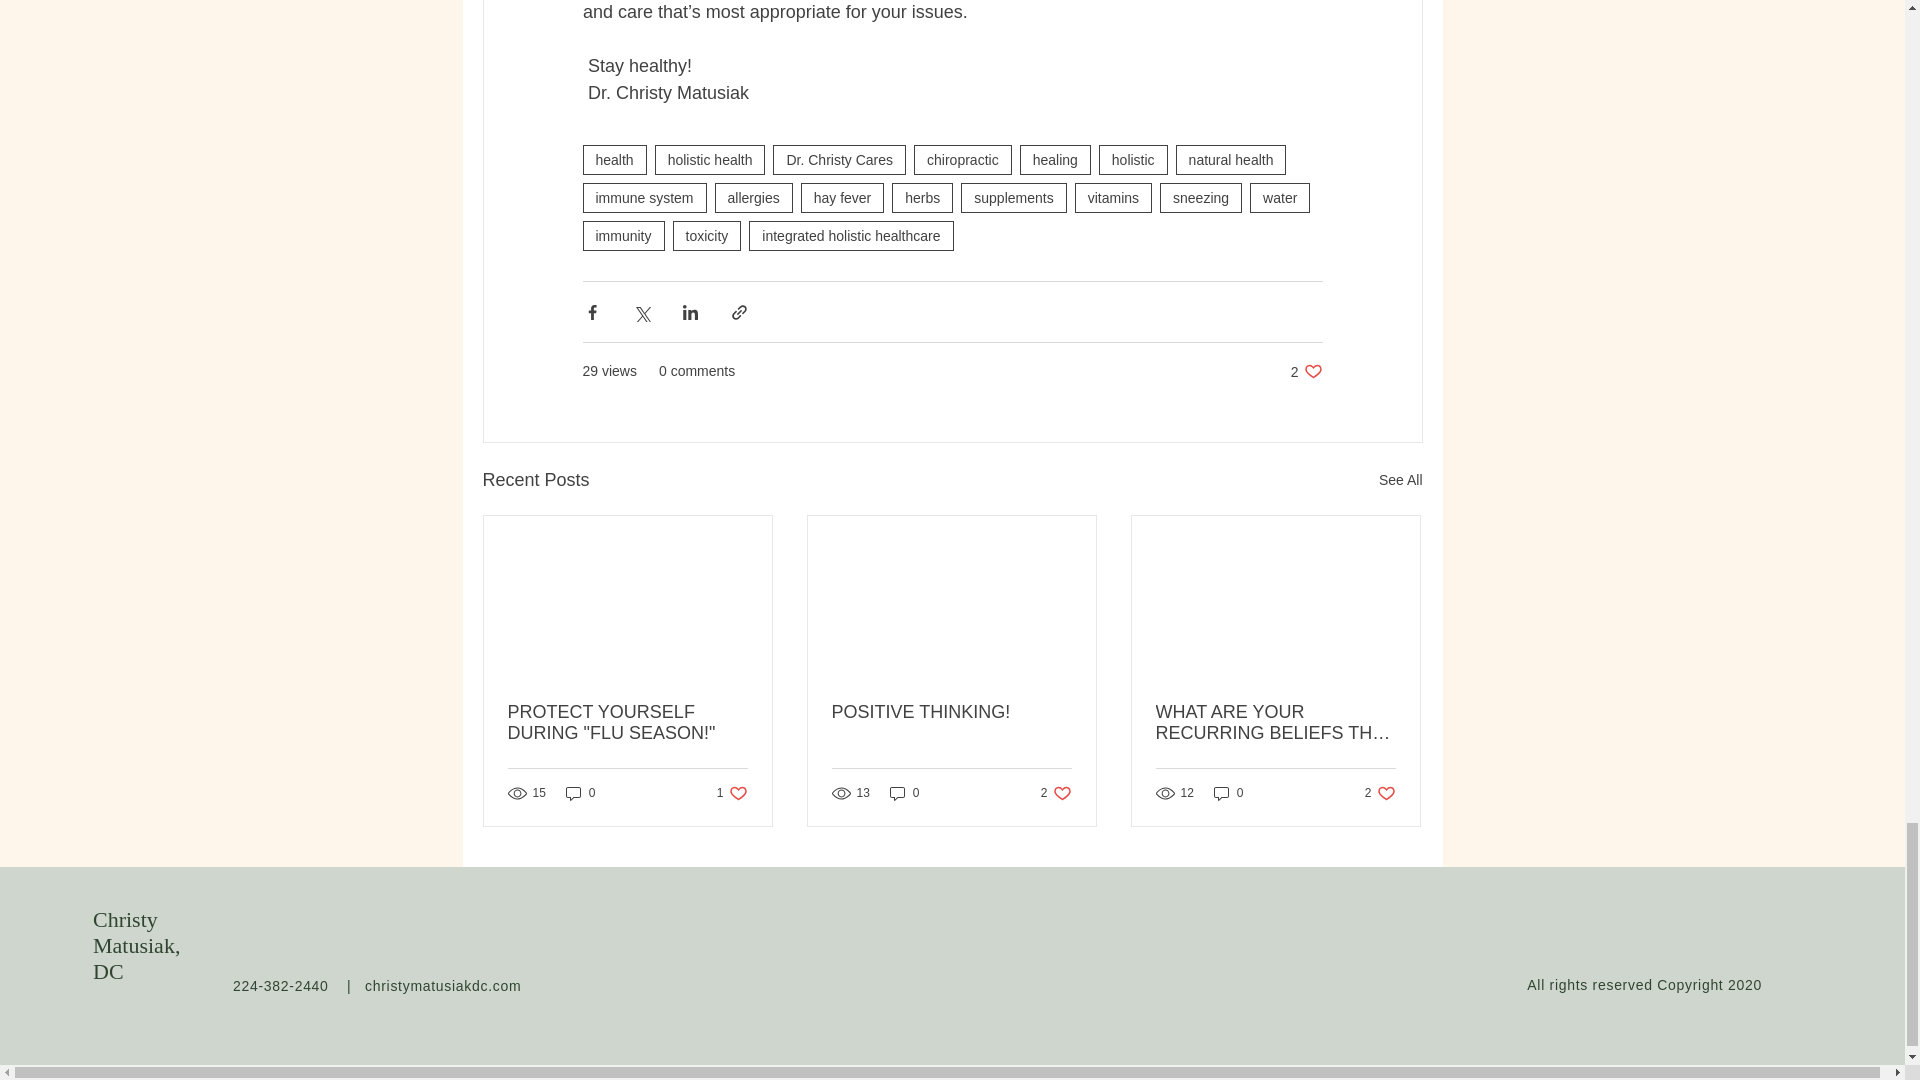  Describe the element at coordinates (850, 236) in the screenshot. I see `integrated holistic healthcare` at that location.